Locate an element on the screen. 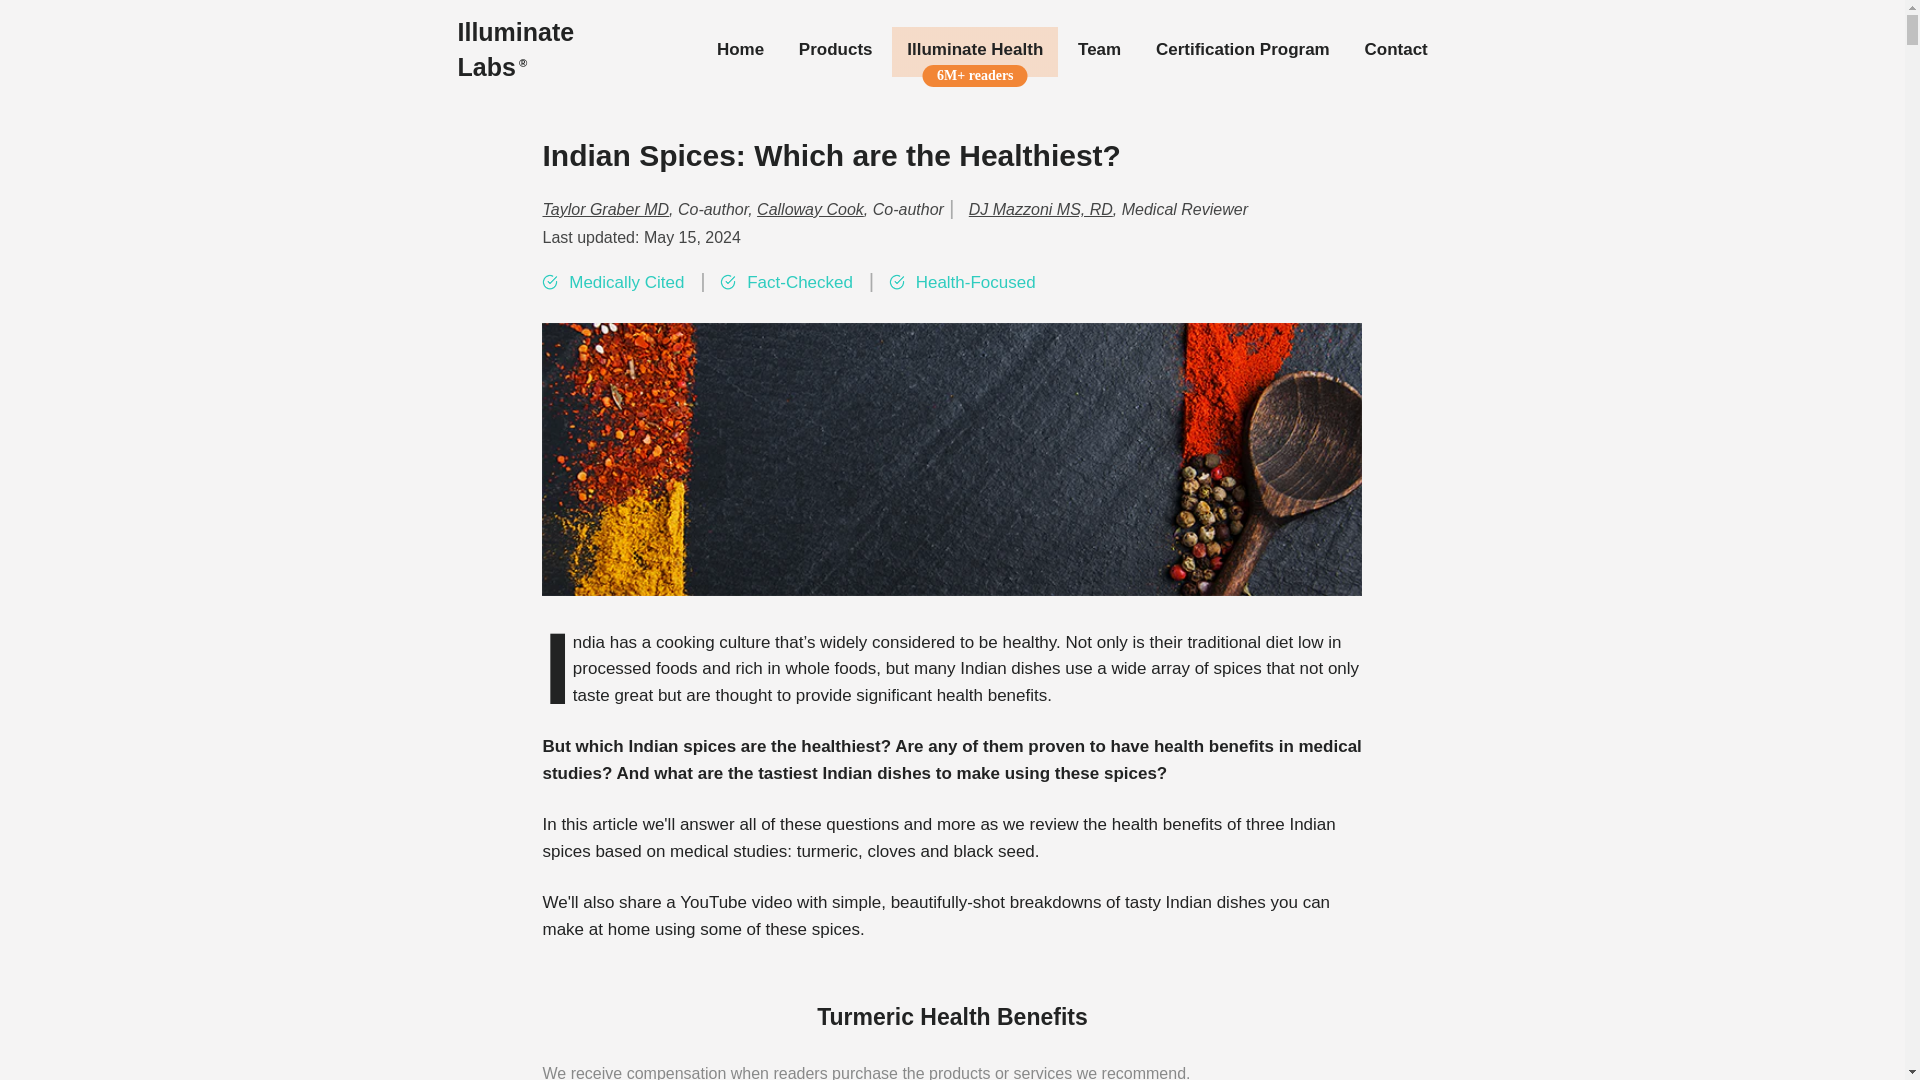 Image resolution: width=1920 pixels, height=1080 pixels. Contact is located at coordinates (1395, 50).